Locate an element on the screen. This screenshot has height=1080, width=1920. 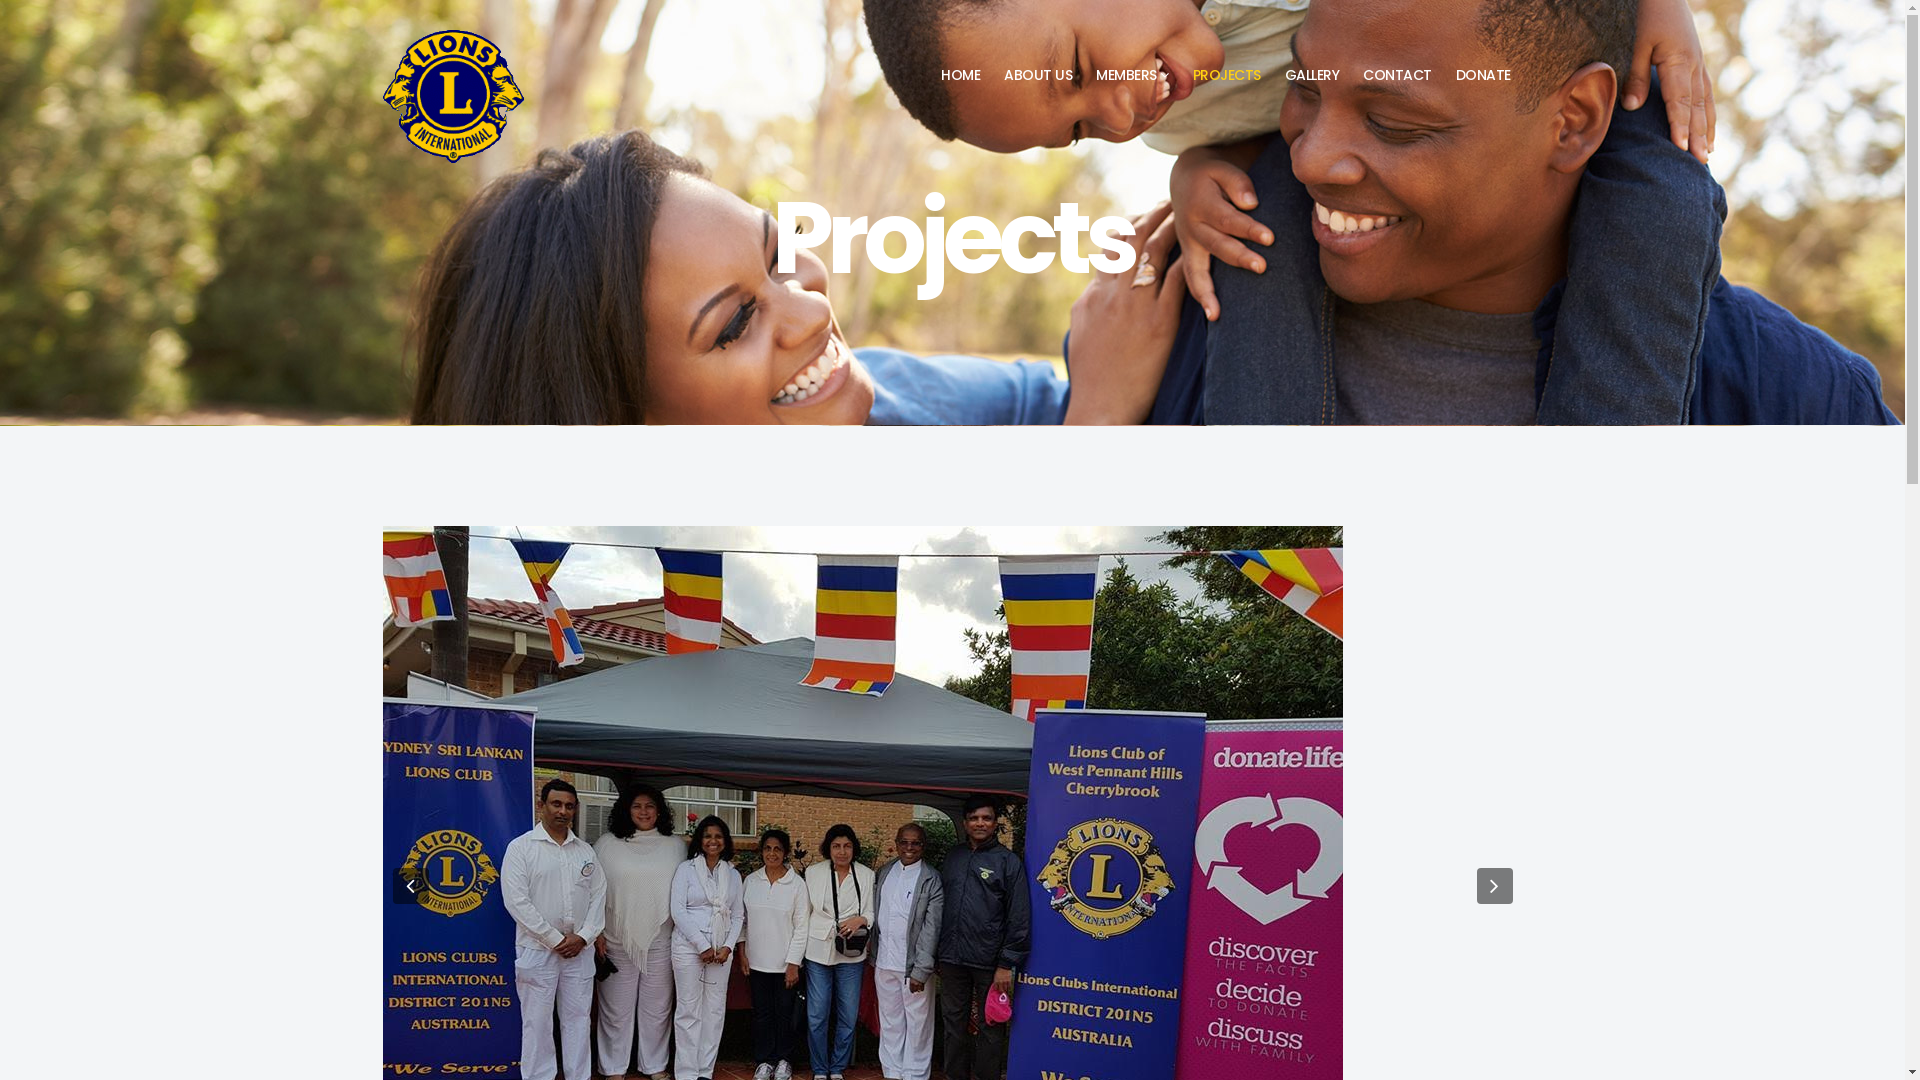
DONATE is located at coordinates (1484, 75).